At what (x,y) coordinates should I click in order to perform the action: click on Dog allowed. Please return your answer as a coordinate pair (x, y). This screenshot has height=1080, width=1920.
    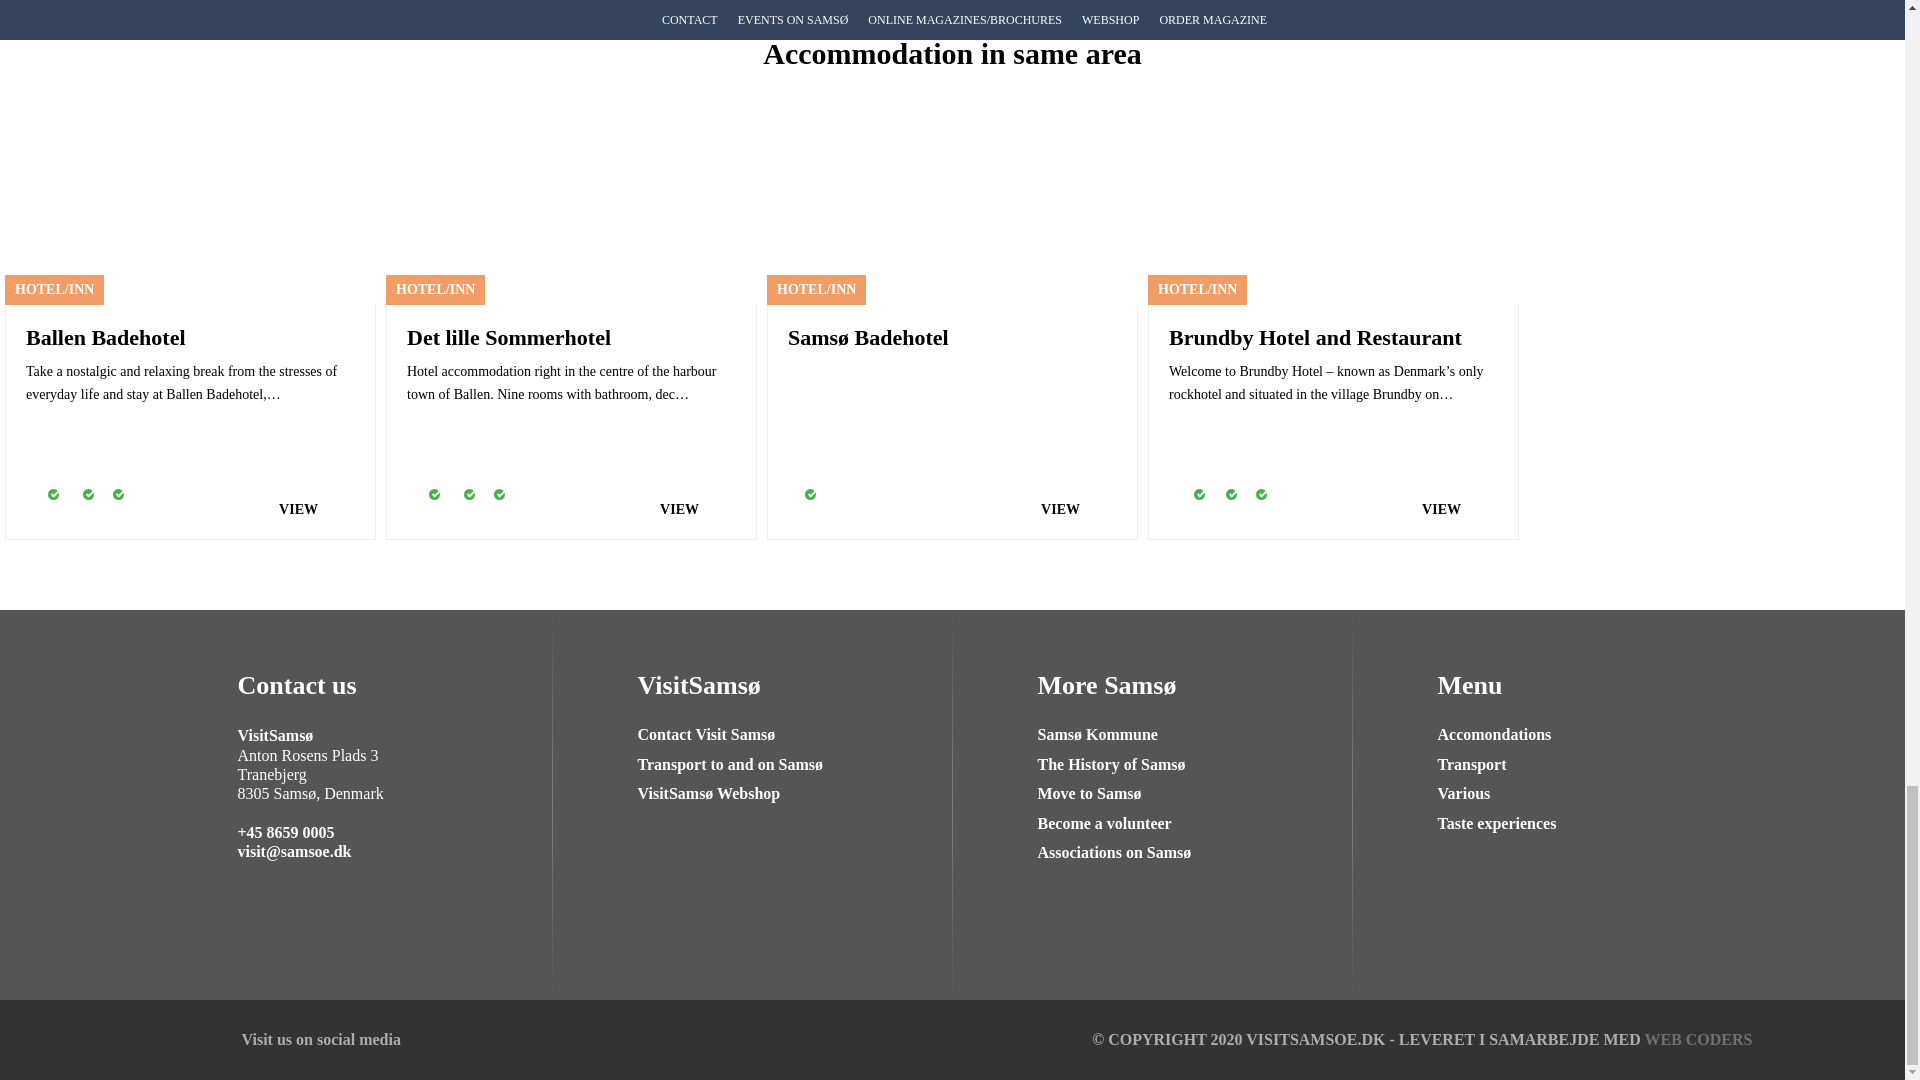
    Looking at the image, I should click on (1182, 506).